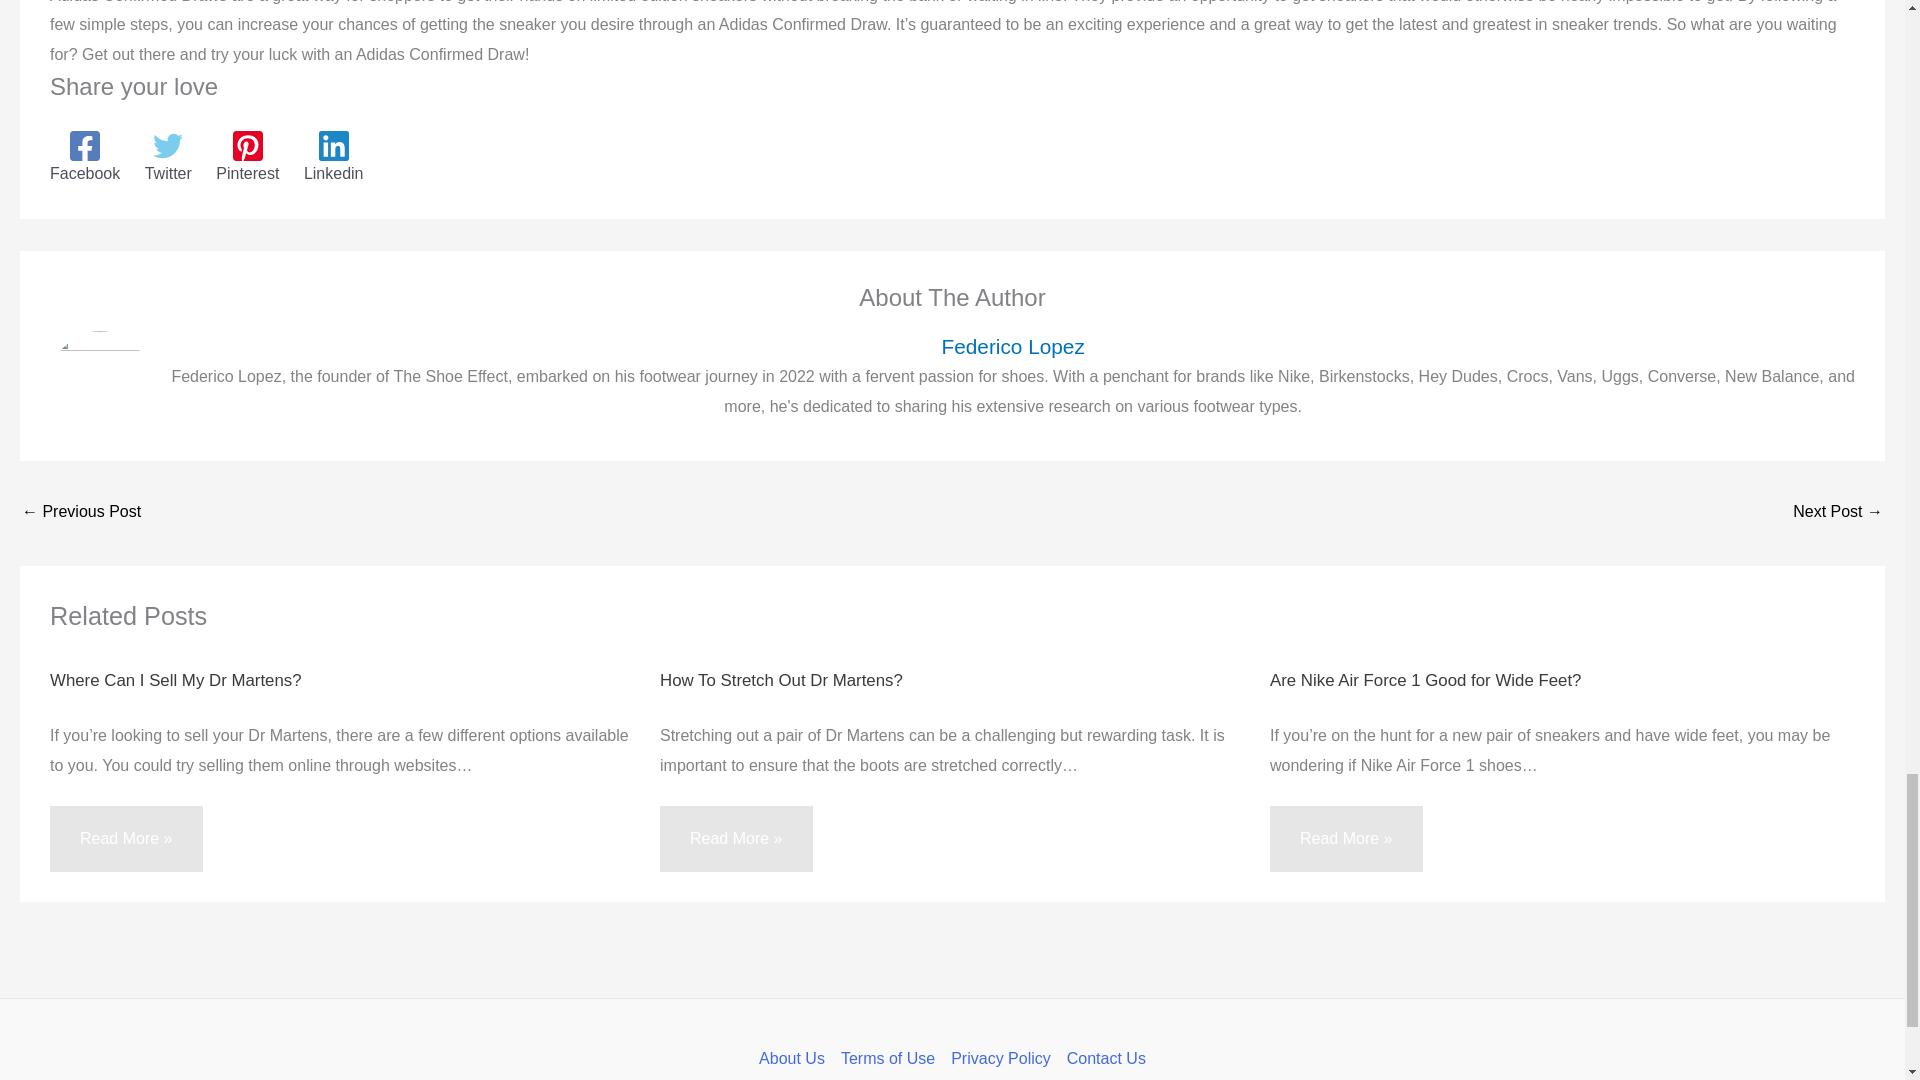 This screenshot has width=1920, height=1080. Describe the element at coordinates (888, 1058) in the screenshot. I see `Terms of Use` at that location.